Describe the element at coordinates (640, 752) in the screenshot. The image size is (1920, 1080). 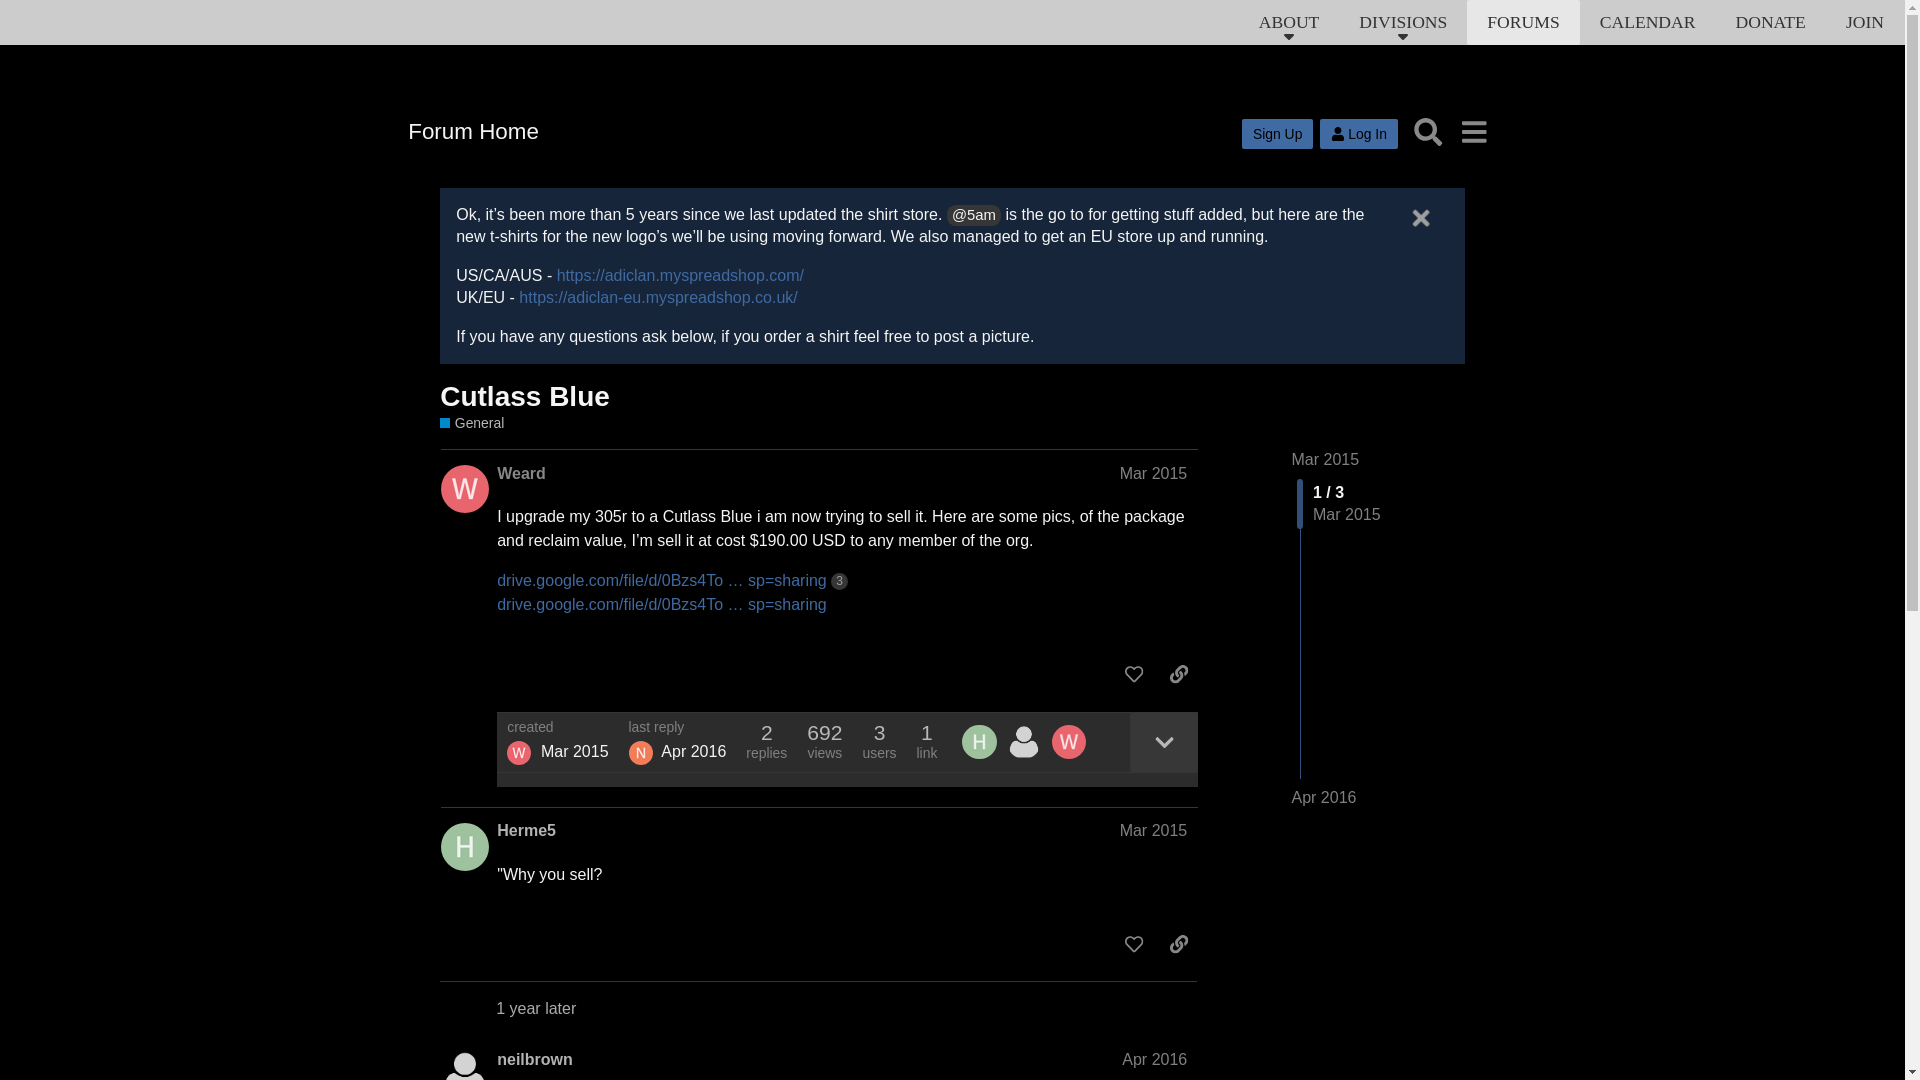
I see `neilbrown` at that location.